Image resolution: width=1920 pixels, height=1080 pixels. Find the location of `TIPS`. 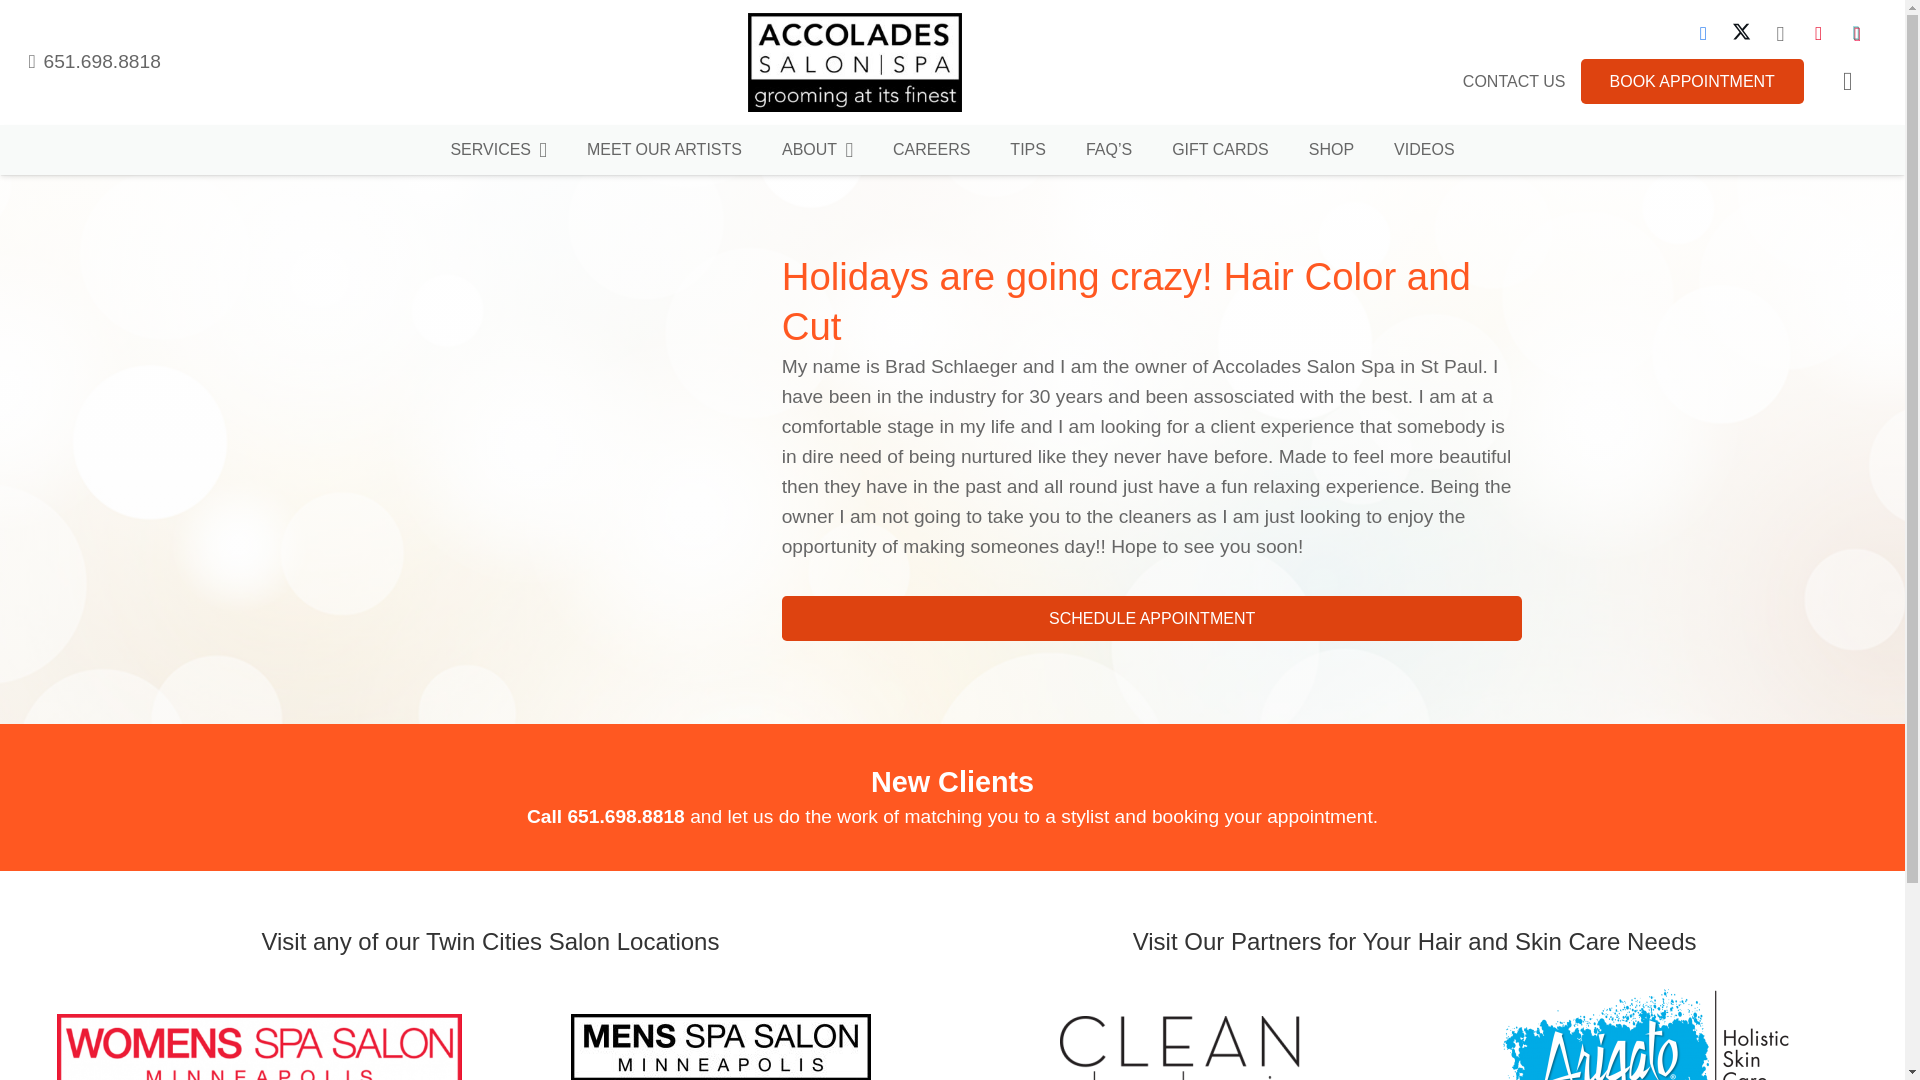

TIPS is located at coordinates (1028, 150).